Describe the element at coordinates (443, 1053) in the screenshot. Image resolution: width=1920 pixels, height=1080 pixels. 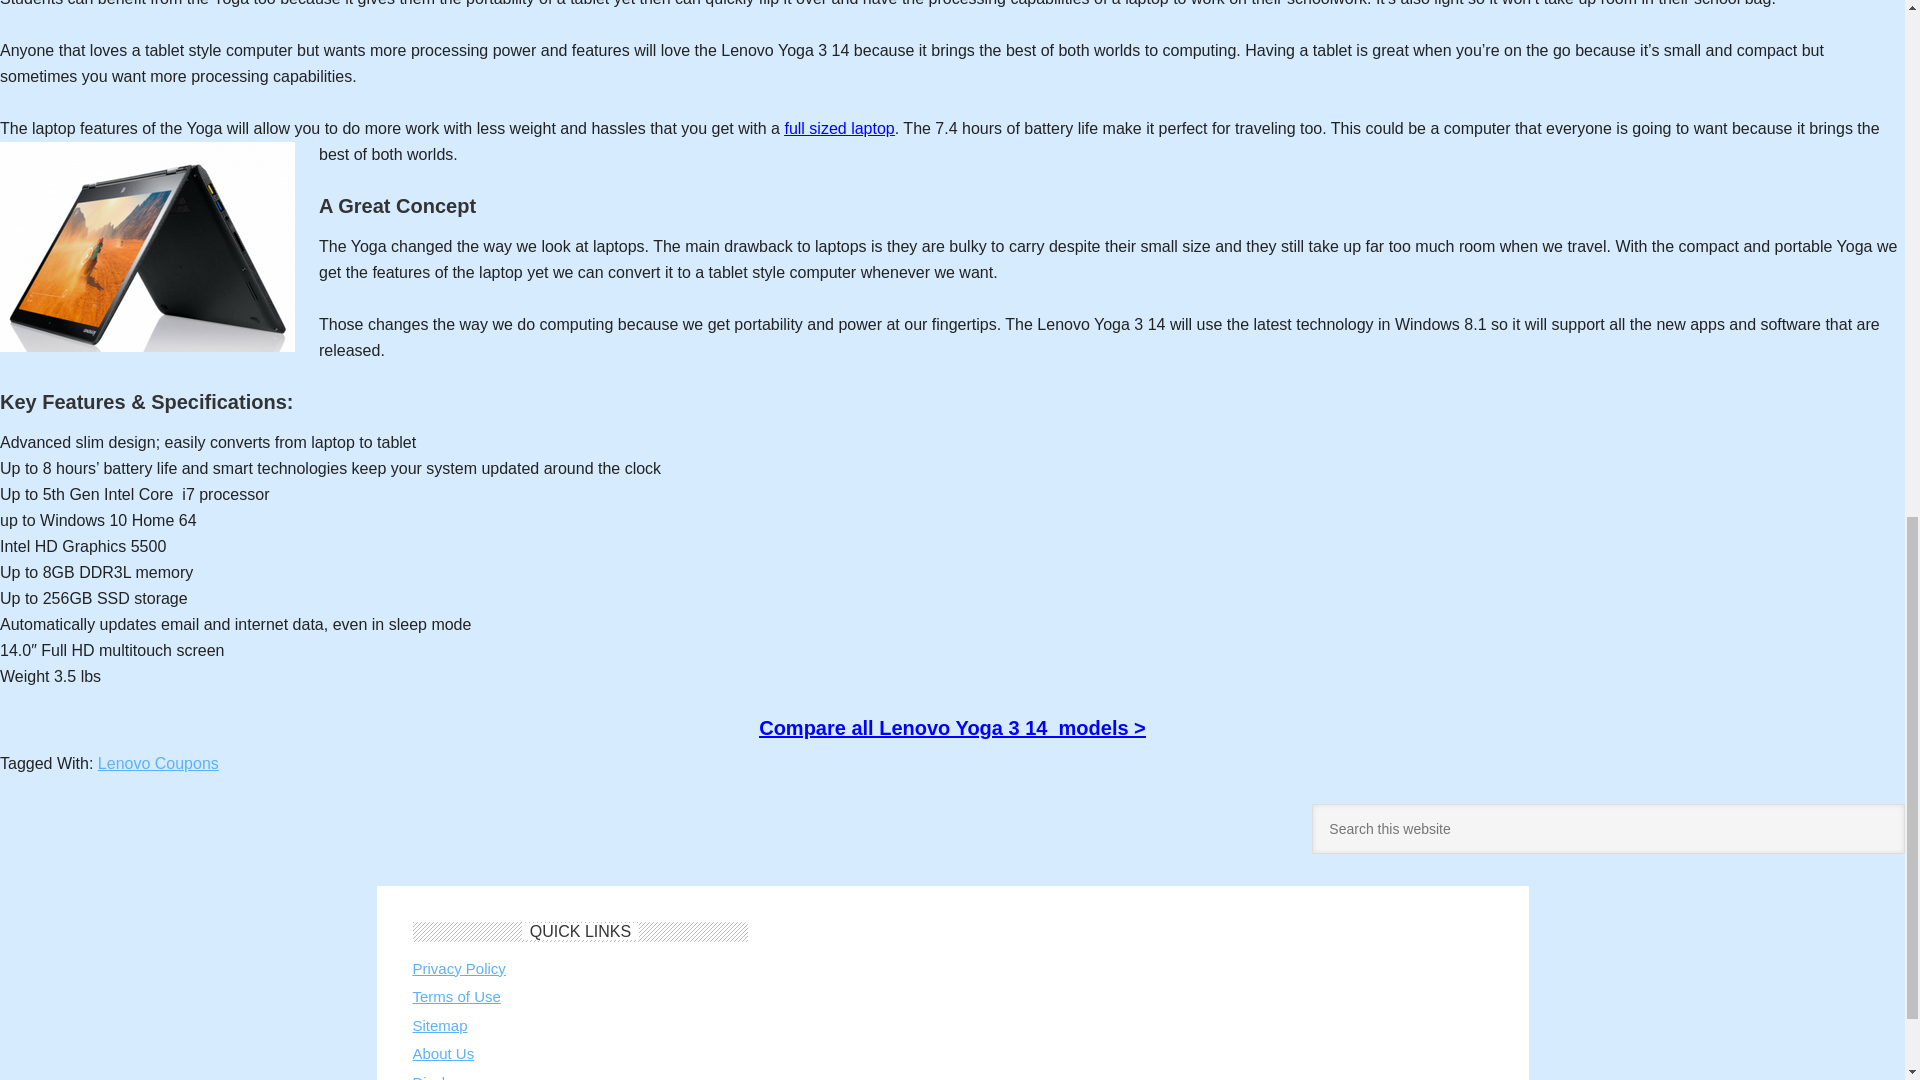
I see `About Us` at that location.